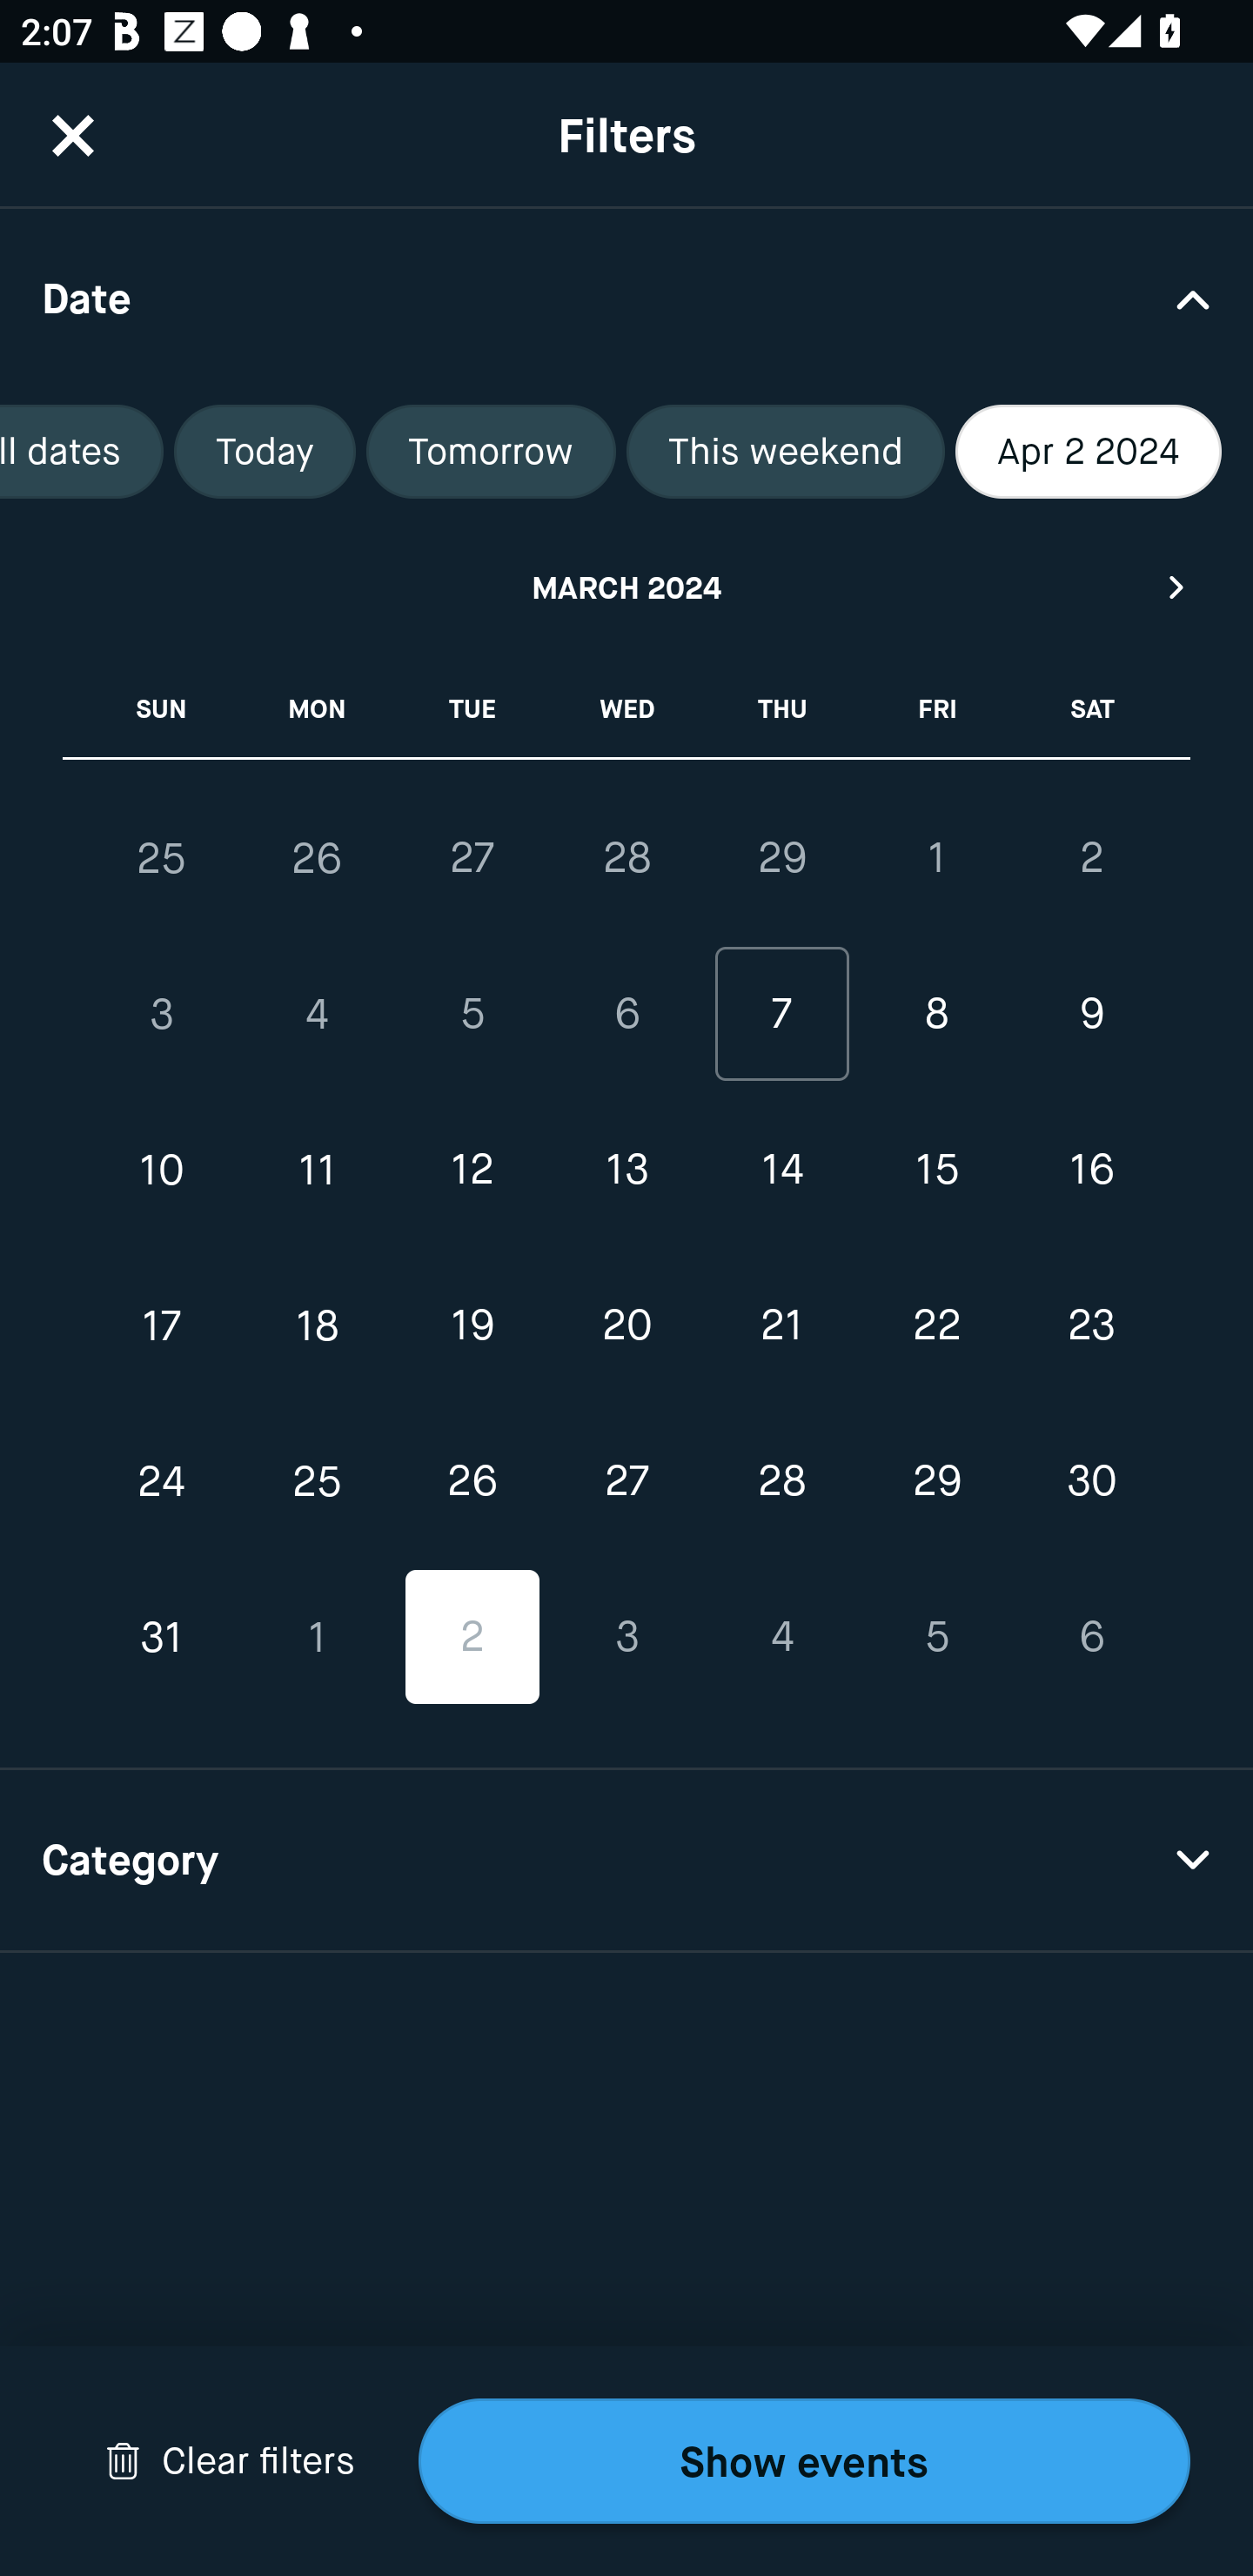 The image size is (1253, 2576). Describe the element at coordinates (230, 2461) in the screenshot. I see `Drop Down Arrow Clear filters` at that location.